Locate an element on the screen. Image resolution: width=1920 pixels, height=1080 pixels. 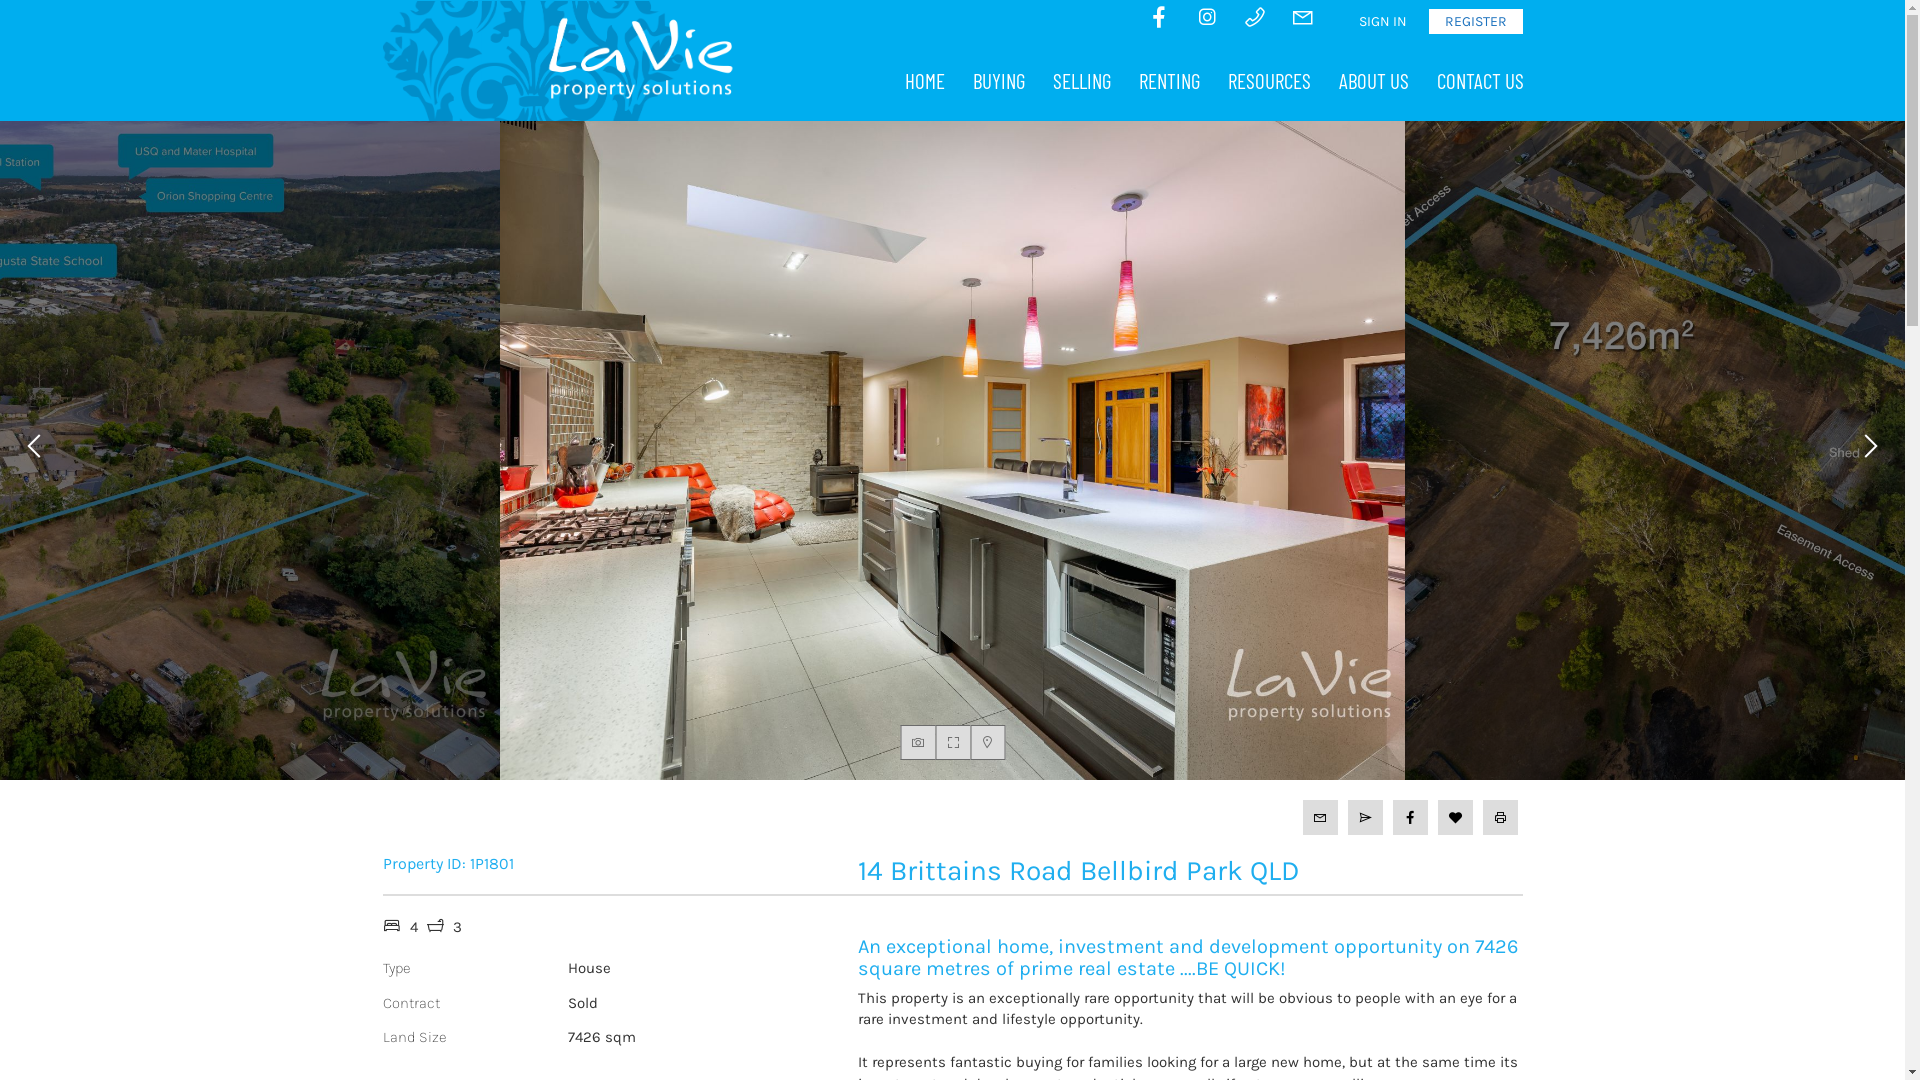
Email to Agent is located at coordinates (1320, 818).